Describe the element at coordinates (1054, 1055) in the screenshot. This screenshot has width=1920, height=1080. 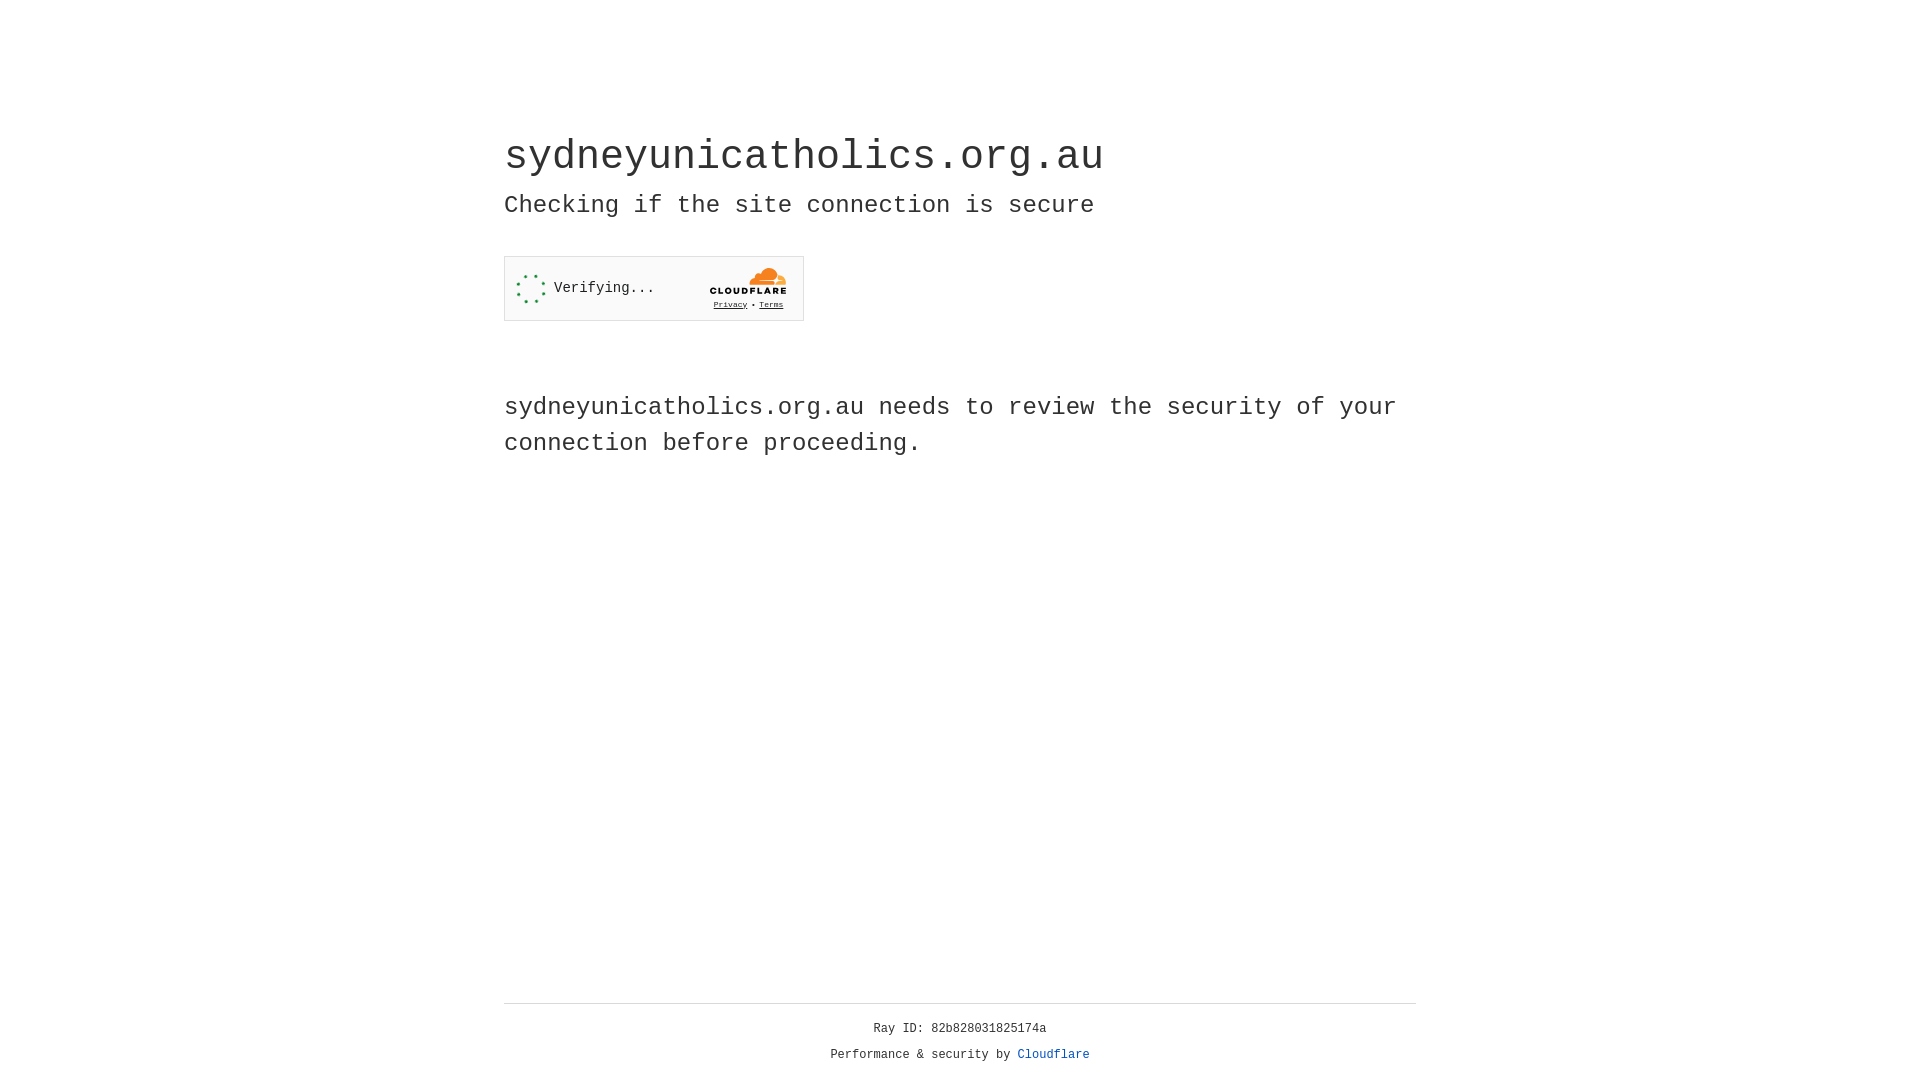
I see `Cloudflare` at that location.